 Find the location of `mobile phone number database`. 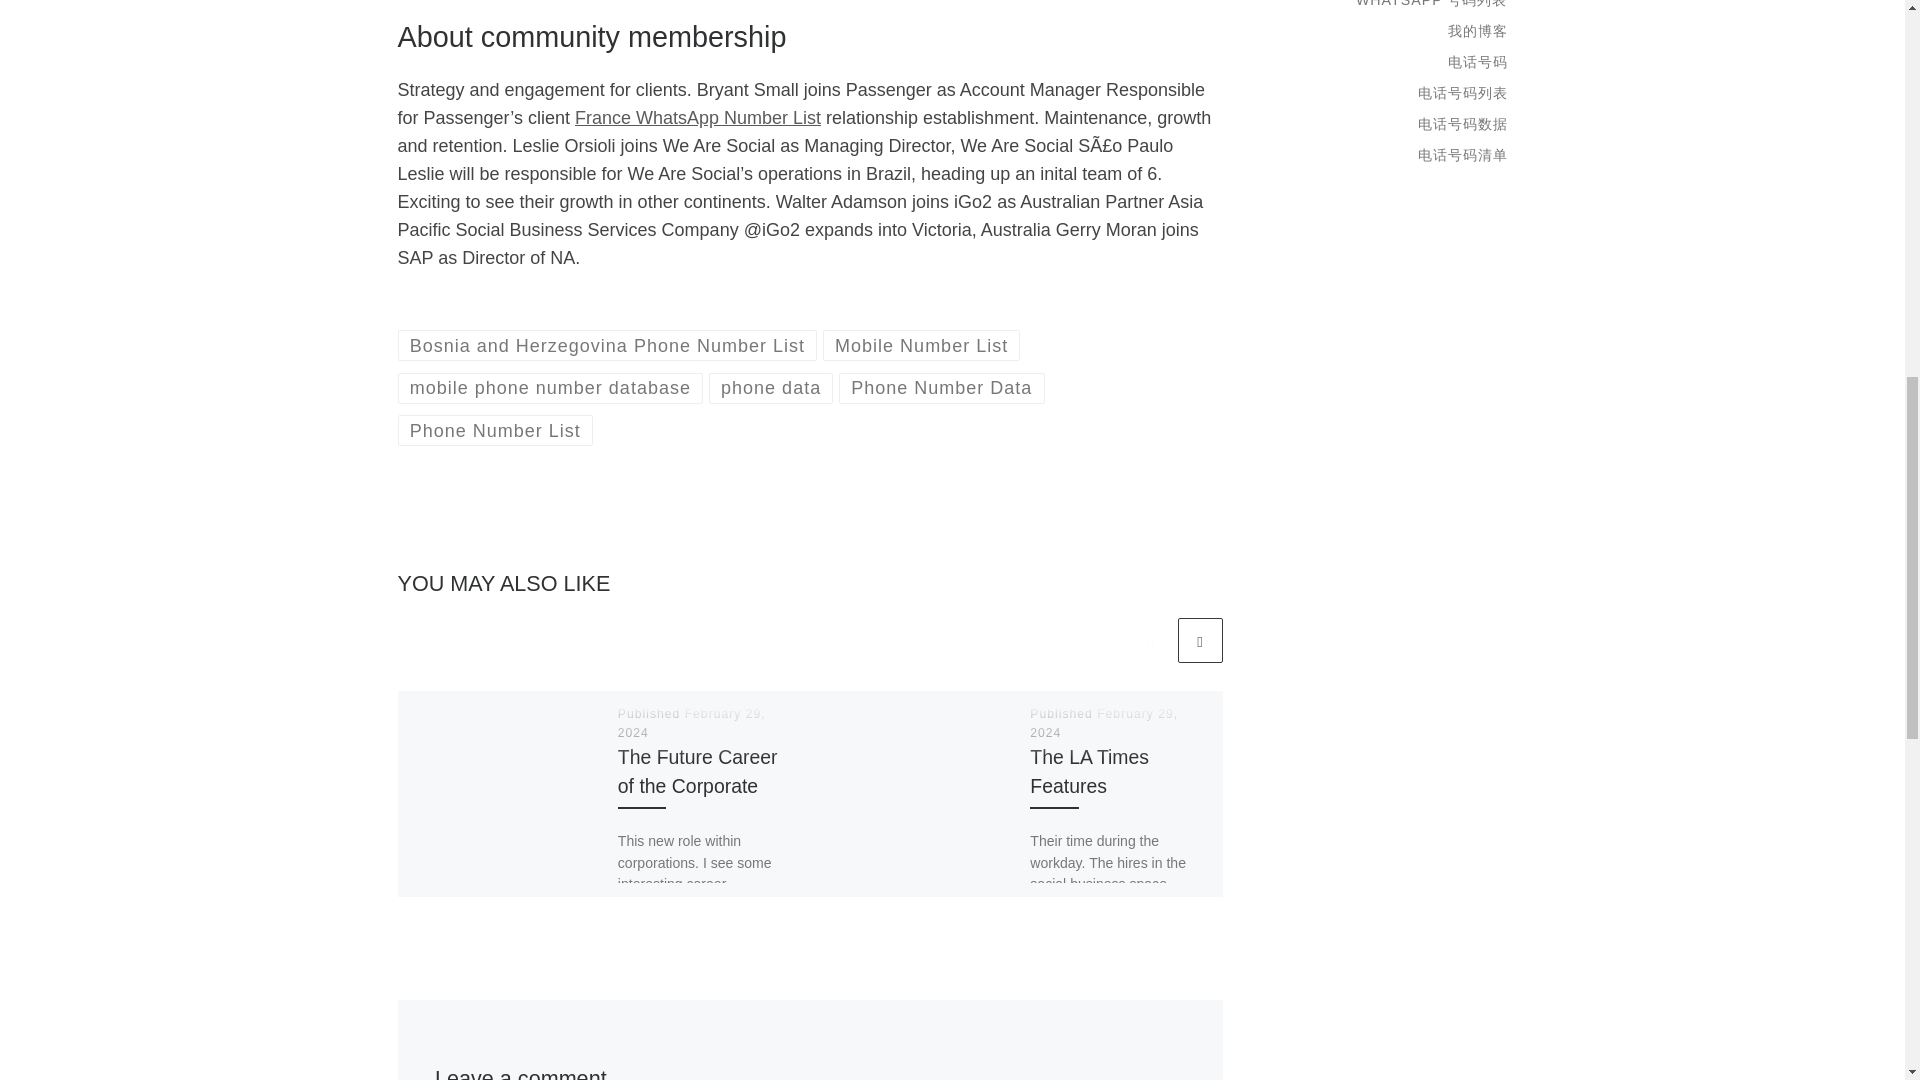

mobile phone number database is located at coordinates (550, 388).